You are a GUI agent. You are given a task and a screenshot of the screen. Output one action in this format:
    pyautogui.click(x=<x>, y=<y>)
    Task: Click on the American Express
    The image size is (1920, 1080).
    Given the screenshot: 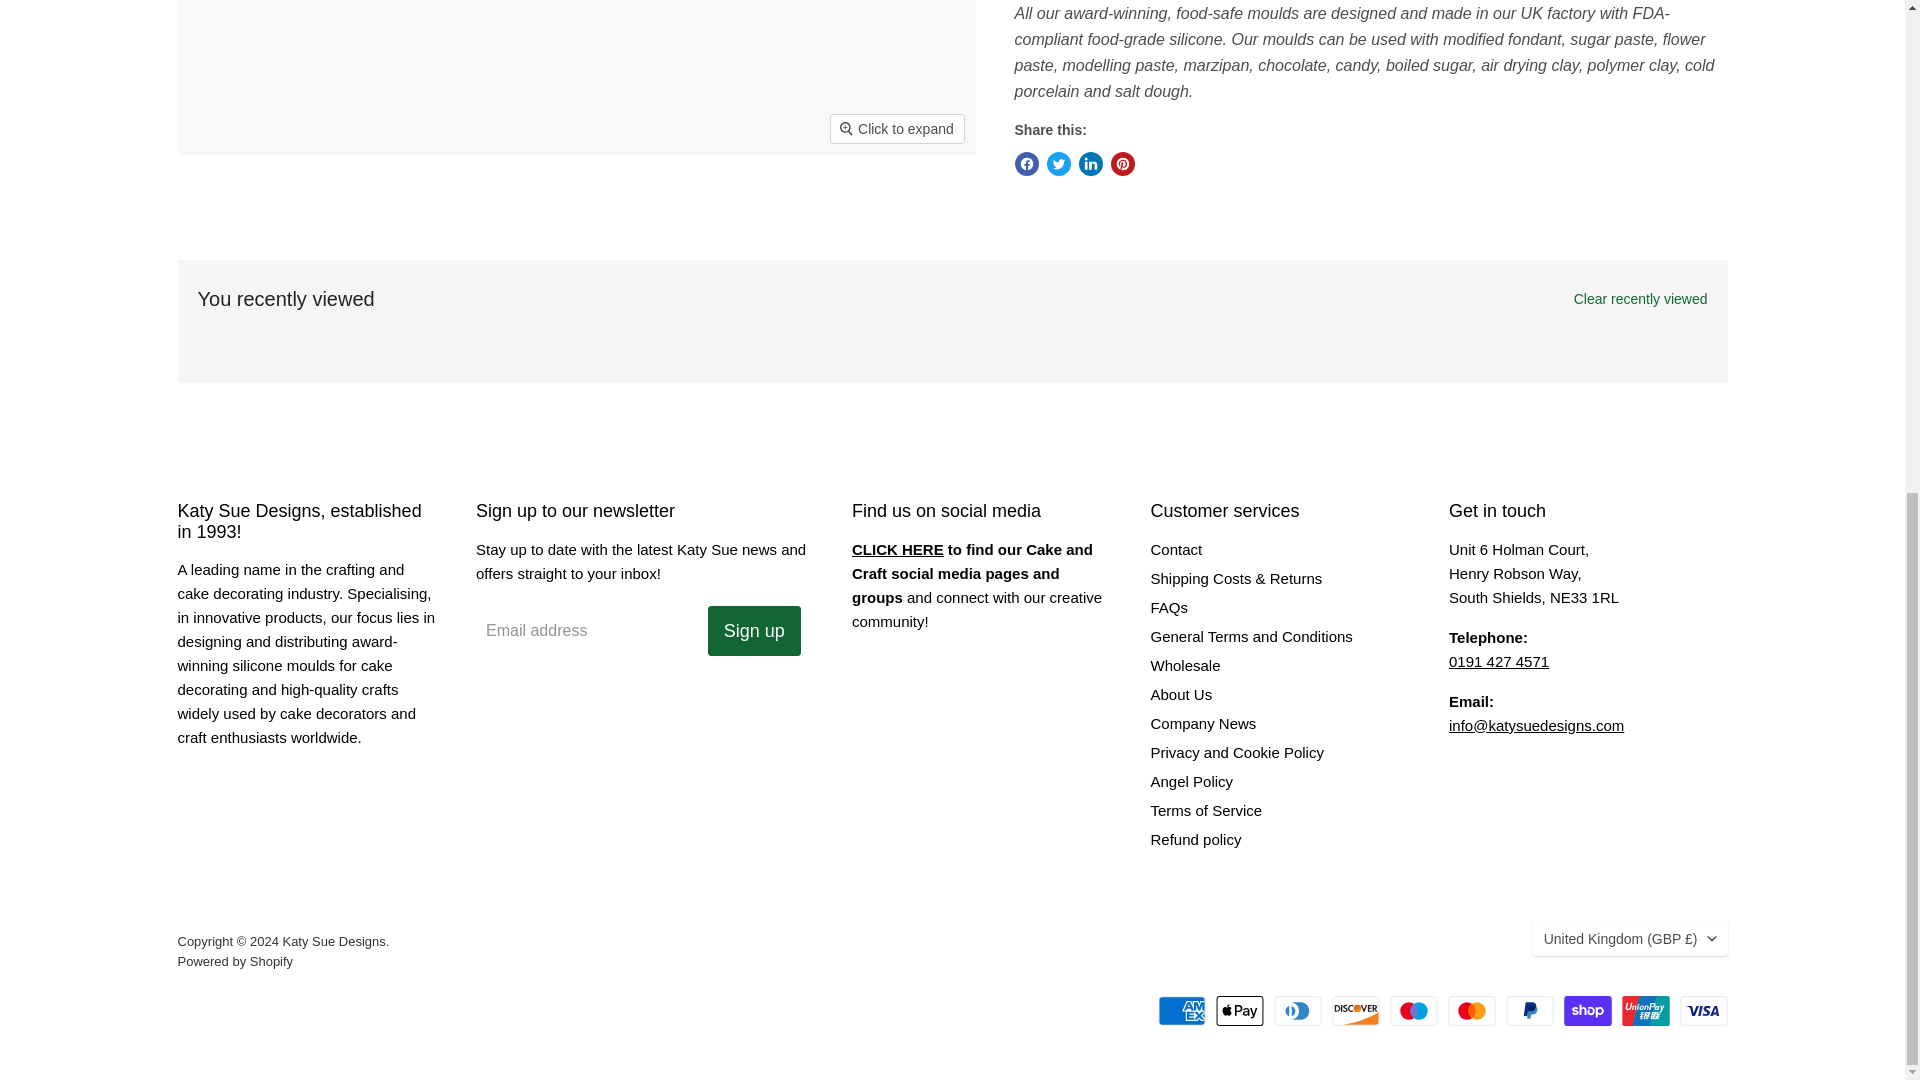 What is the action you would take?
    pyautogui.click(x=1181, y=1010)
    